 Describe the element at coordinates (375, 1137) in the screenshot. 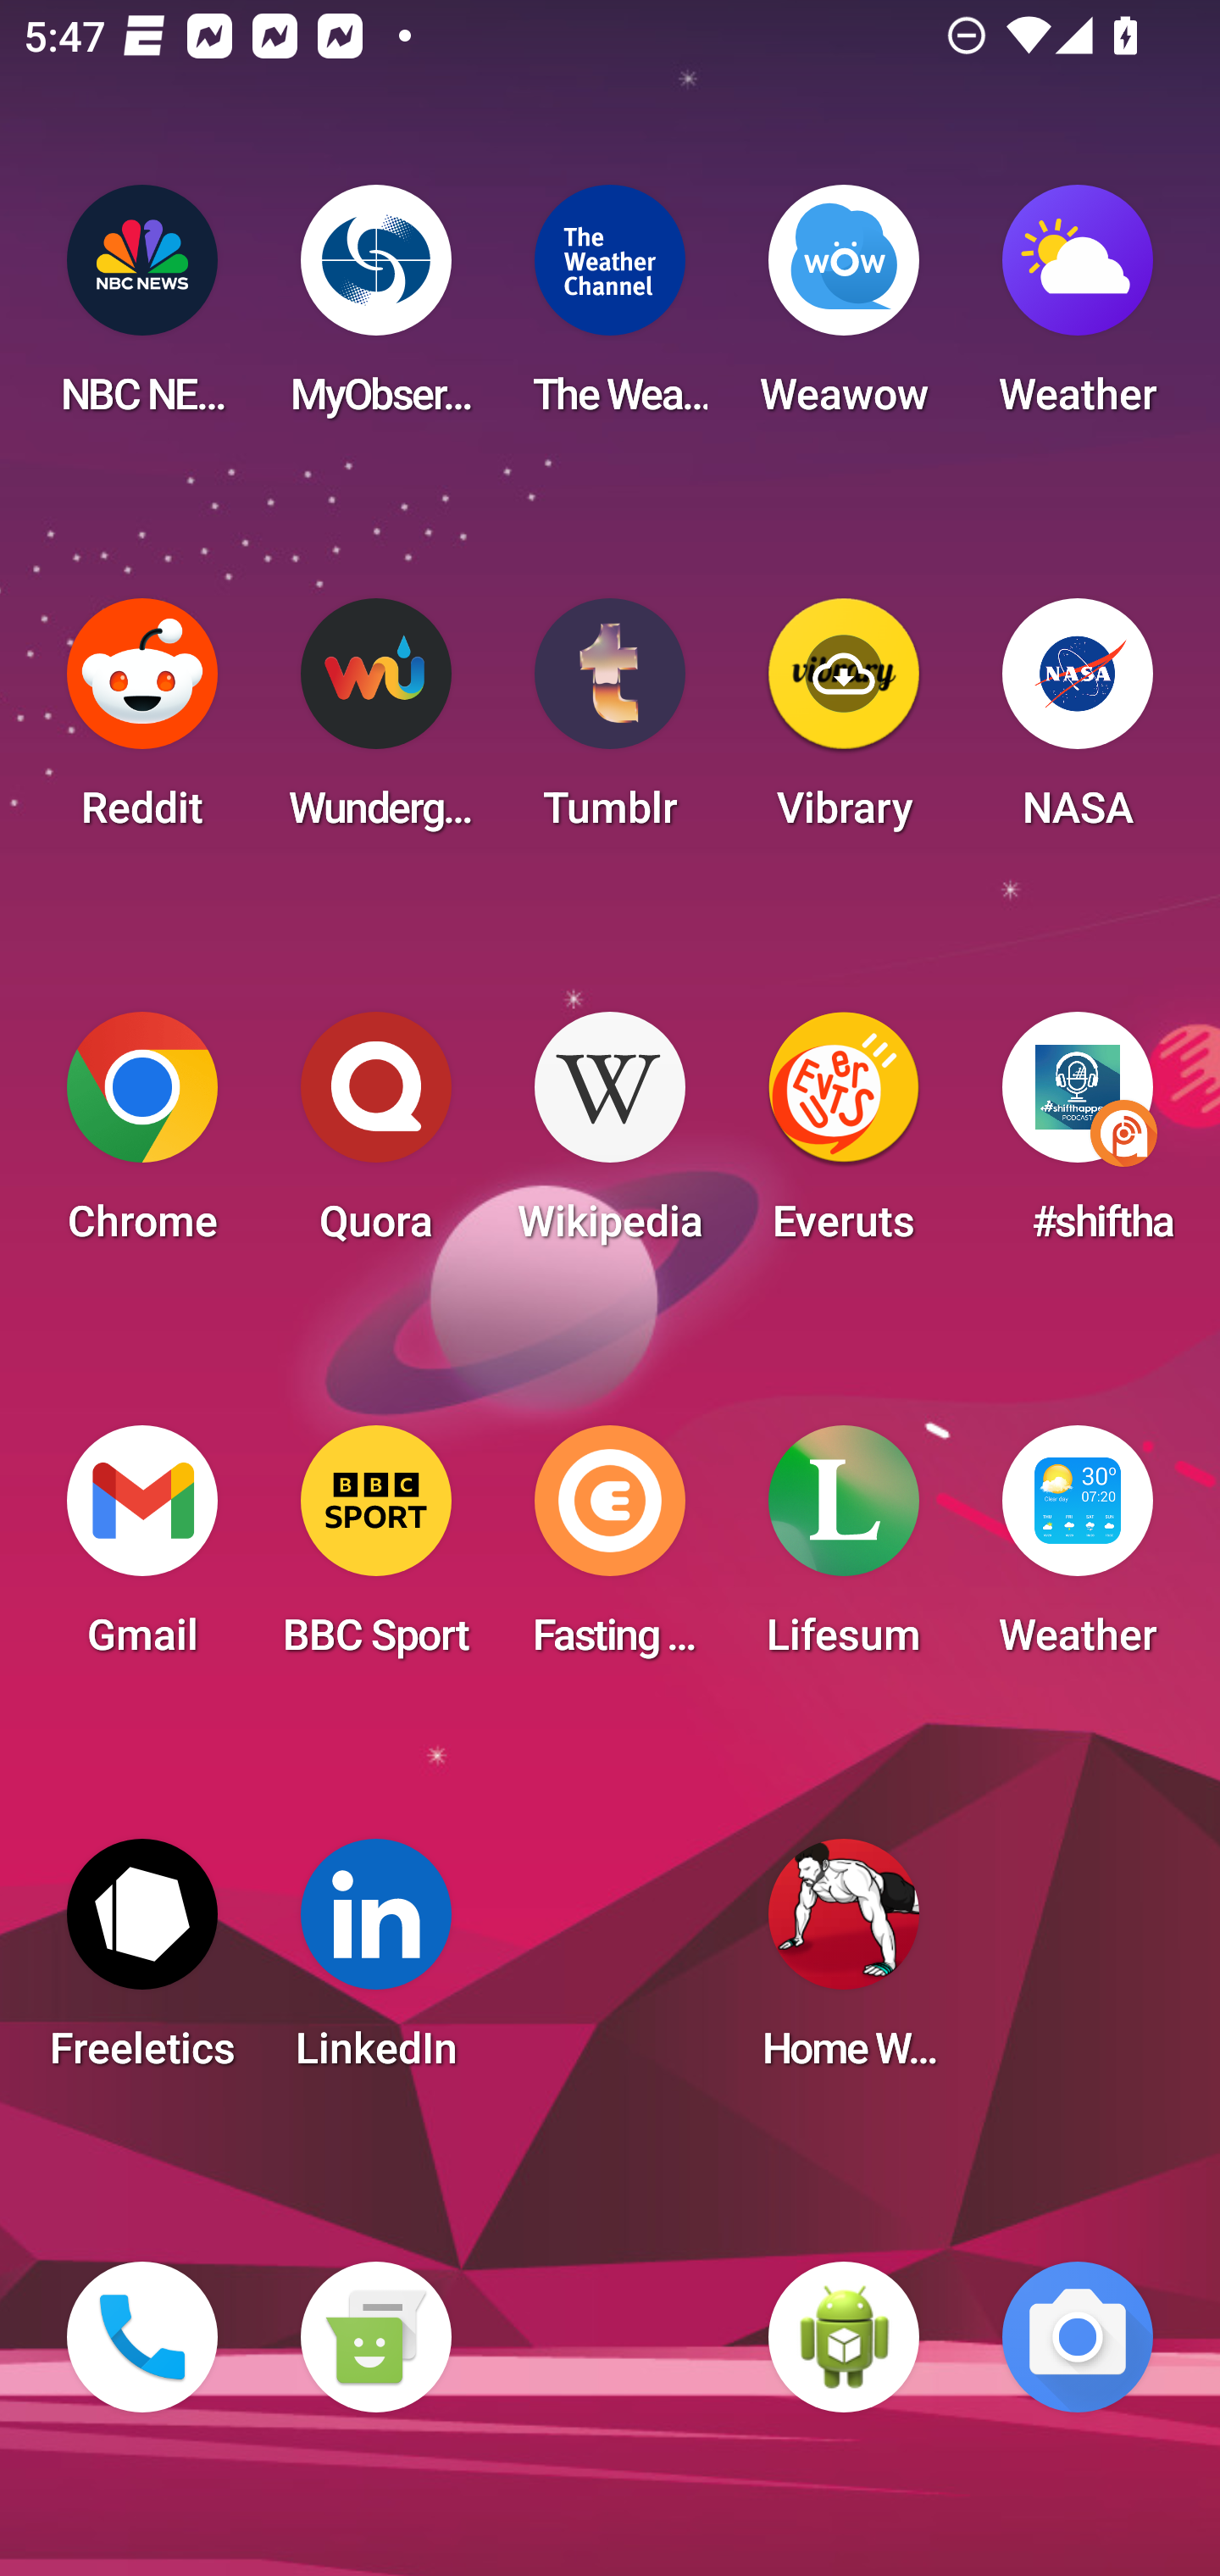

I see `Quora` at that location.